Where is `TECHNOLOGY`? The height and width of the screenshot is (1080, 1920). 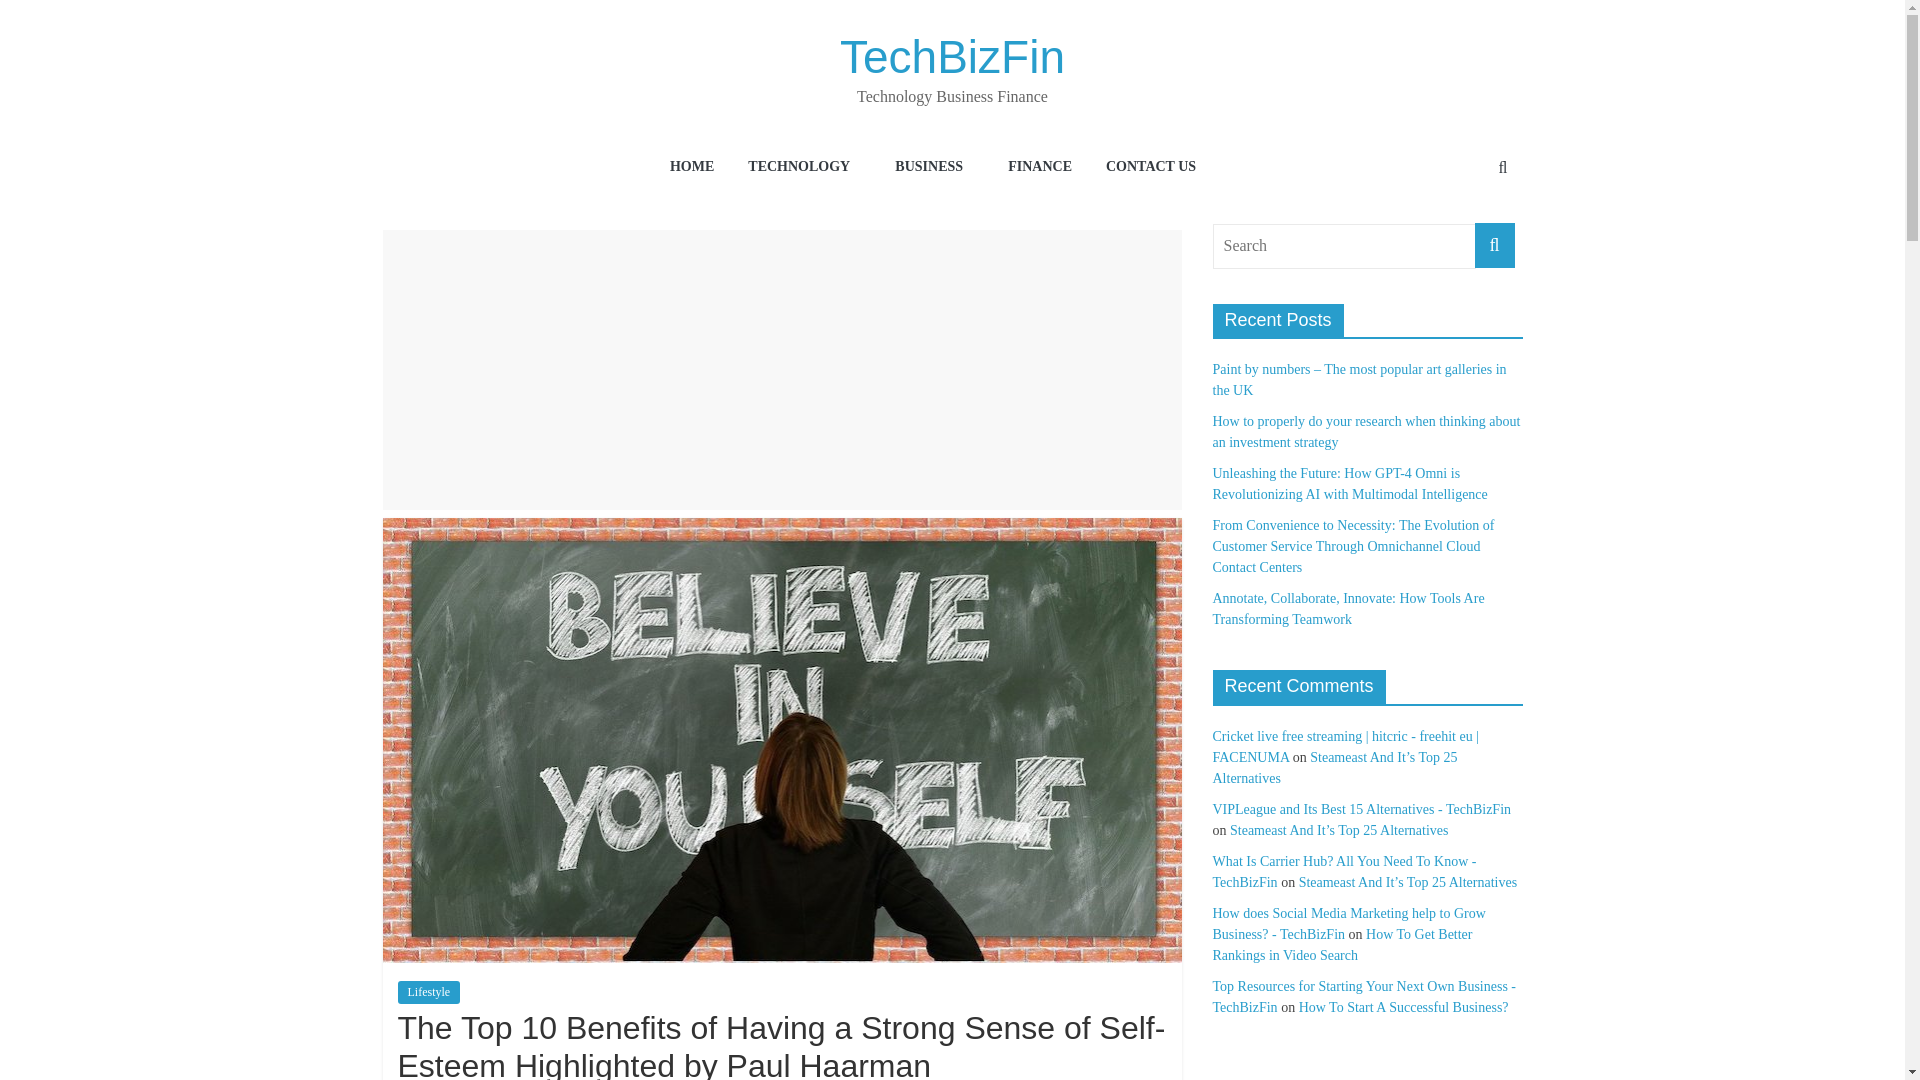 TECHNOLOGY is located at coordinates (804, 168).